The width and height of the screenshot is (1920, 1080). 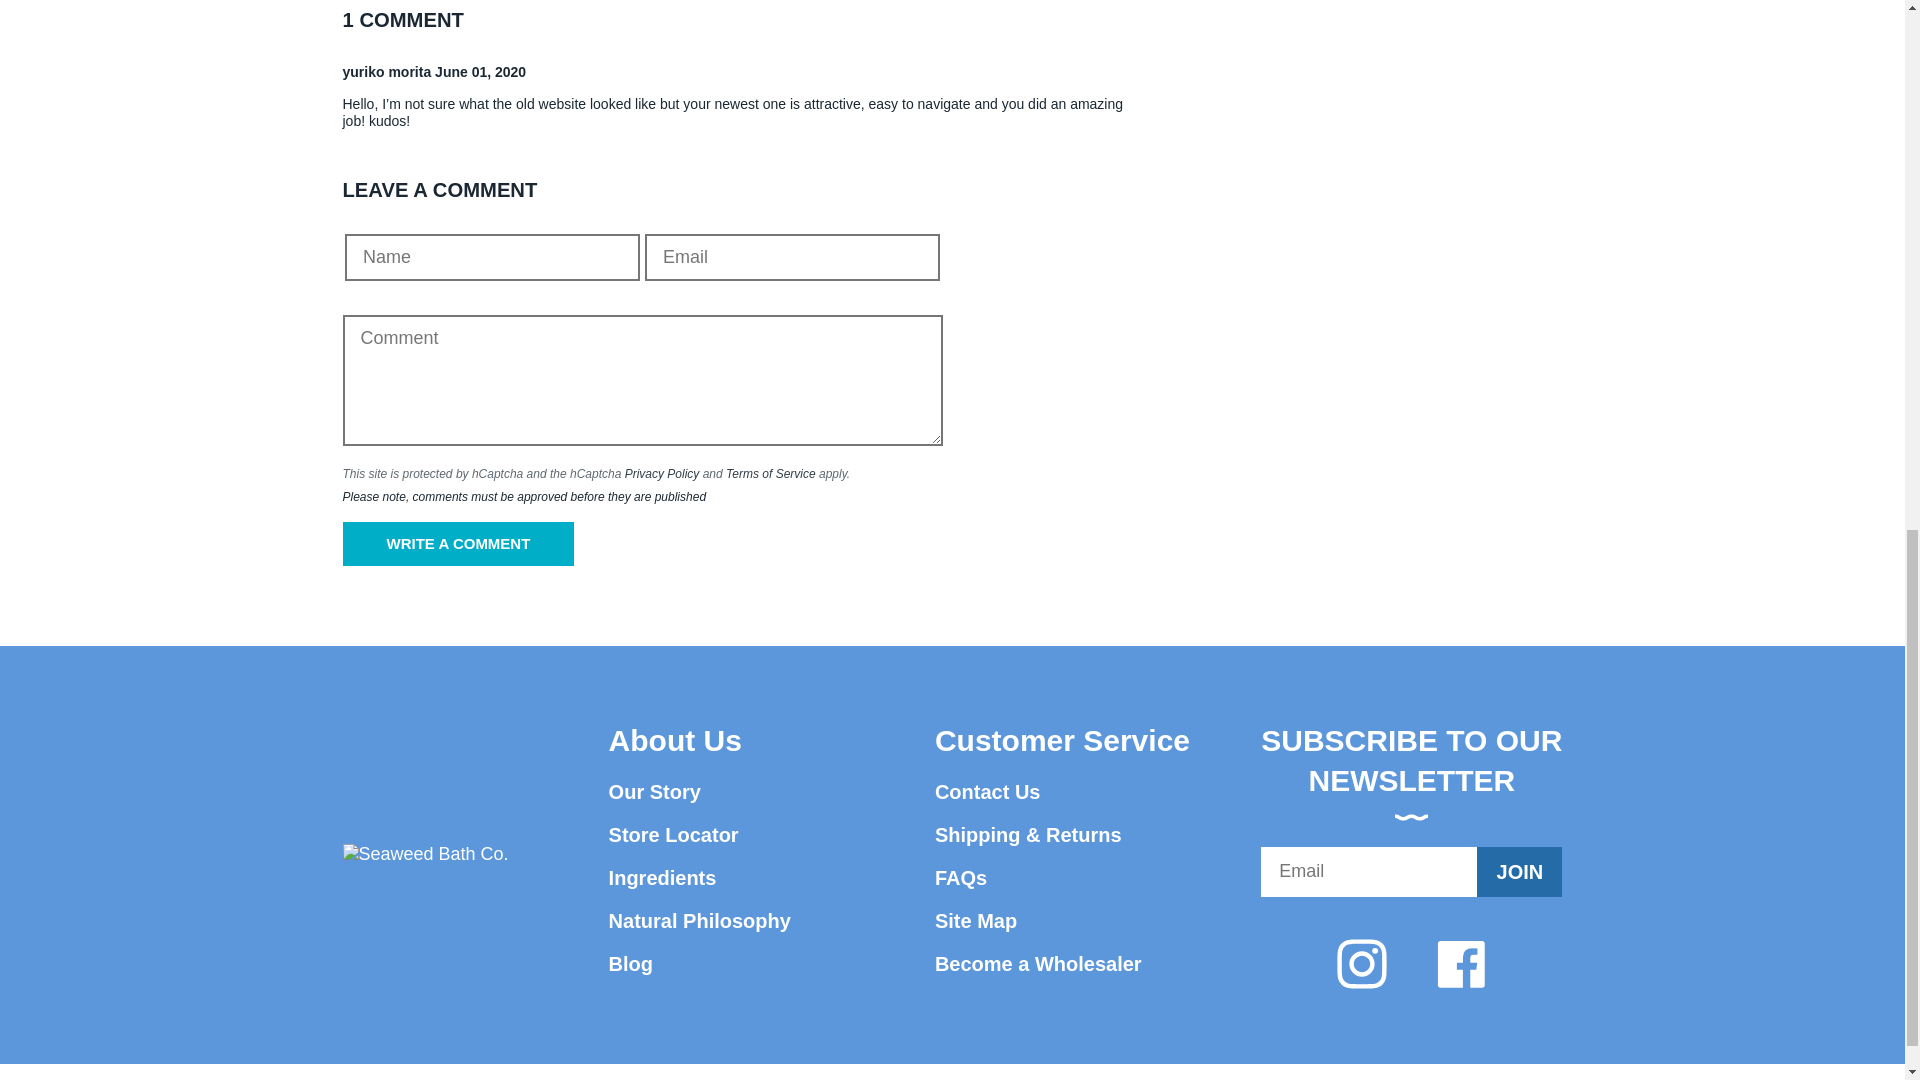 What do you see at coordinates (458, 543) in the screenshot?
I see `Write a comment` at bounding box center [458, 543].